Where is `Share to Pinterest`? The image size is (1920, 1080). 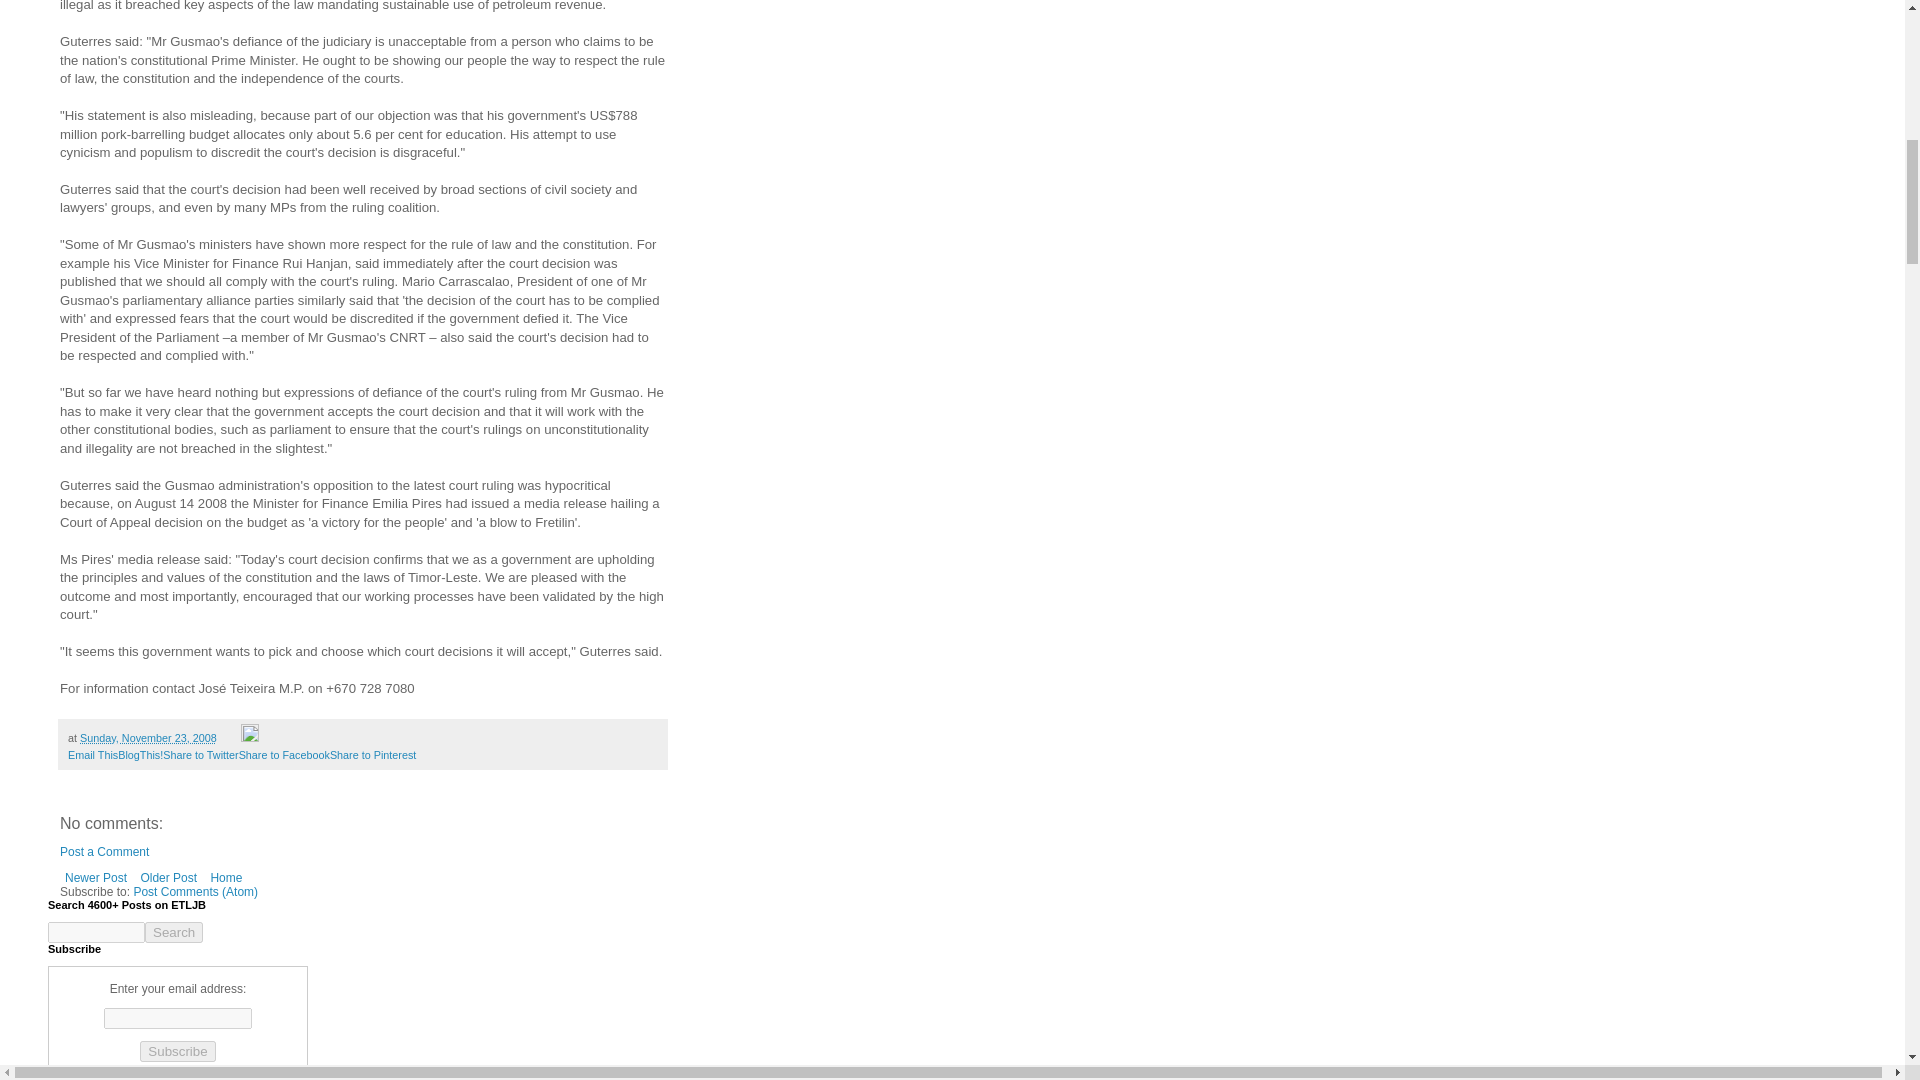
Share to Pinterest is located at coordinates (373, 755).